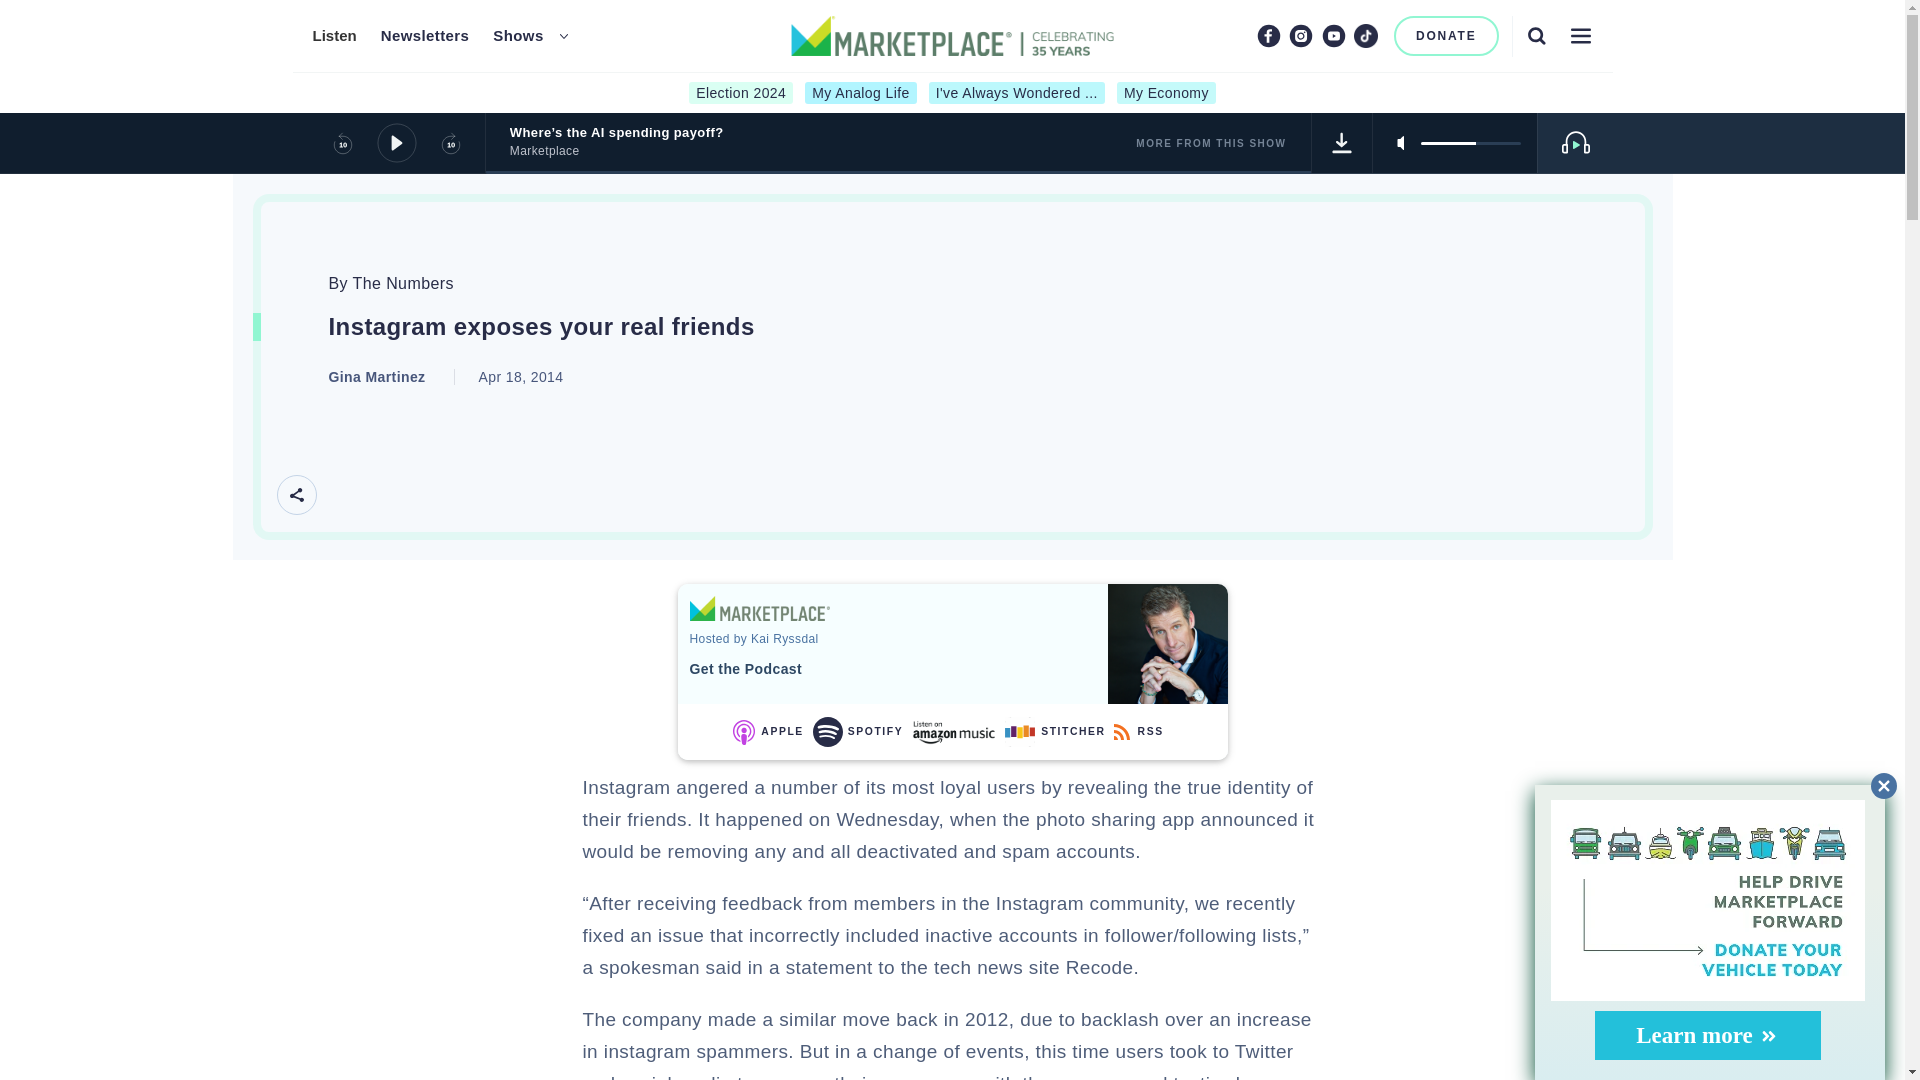 The image size is (1920, 1080). I want to click on Youtube, so click(1334, 35).